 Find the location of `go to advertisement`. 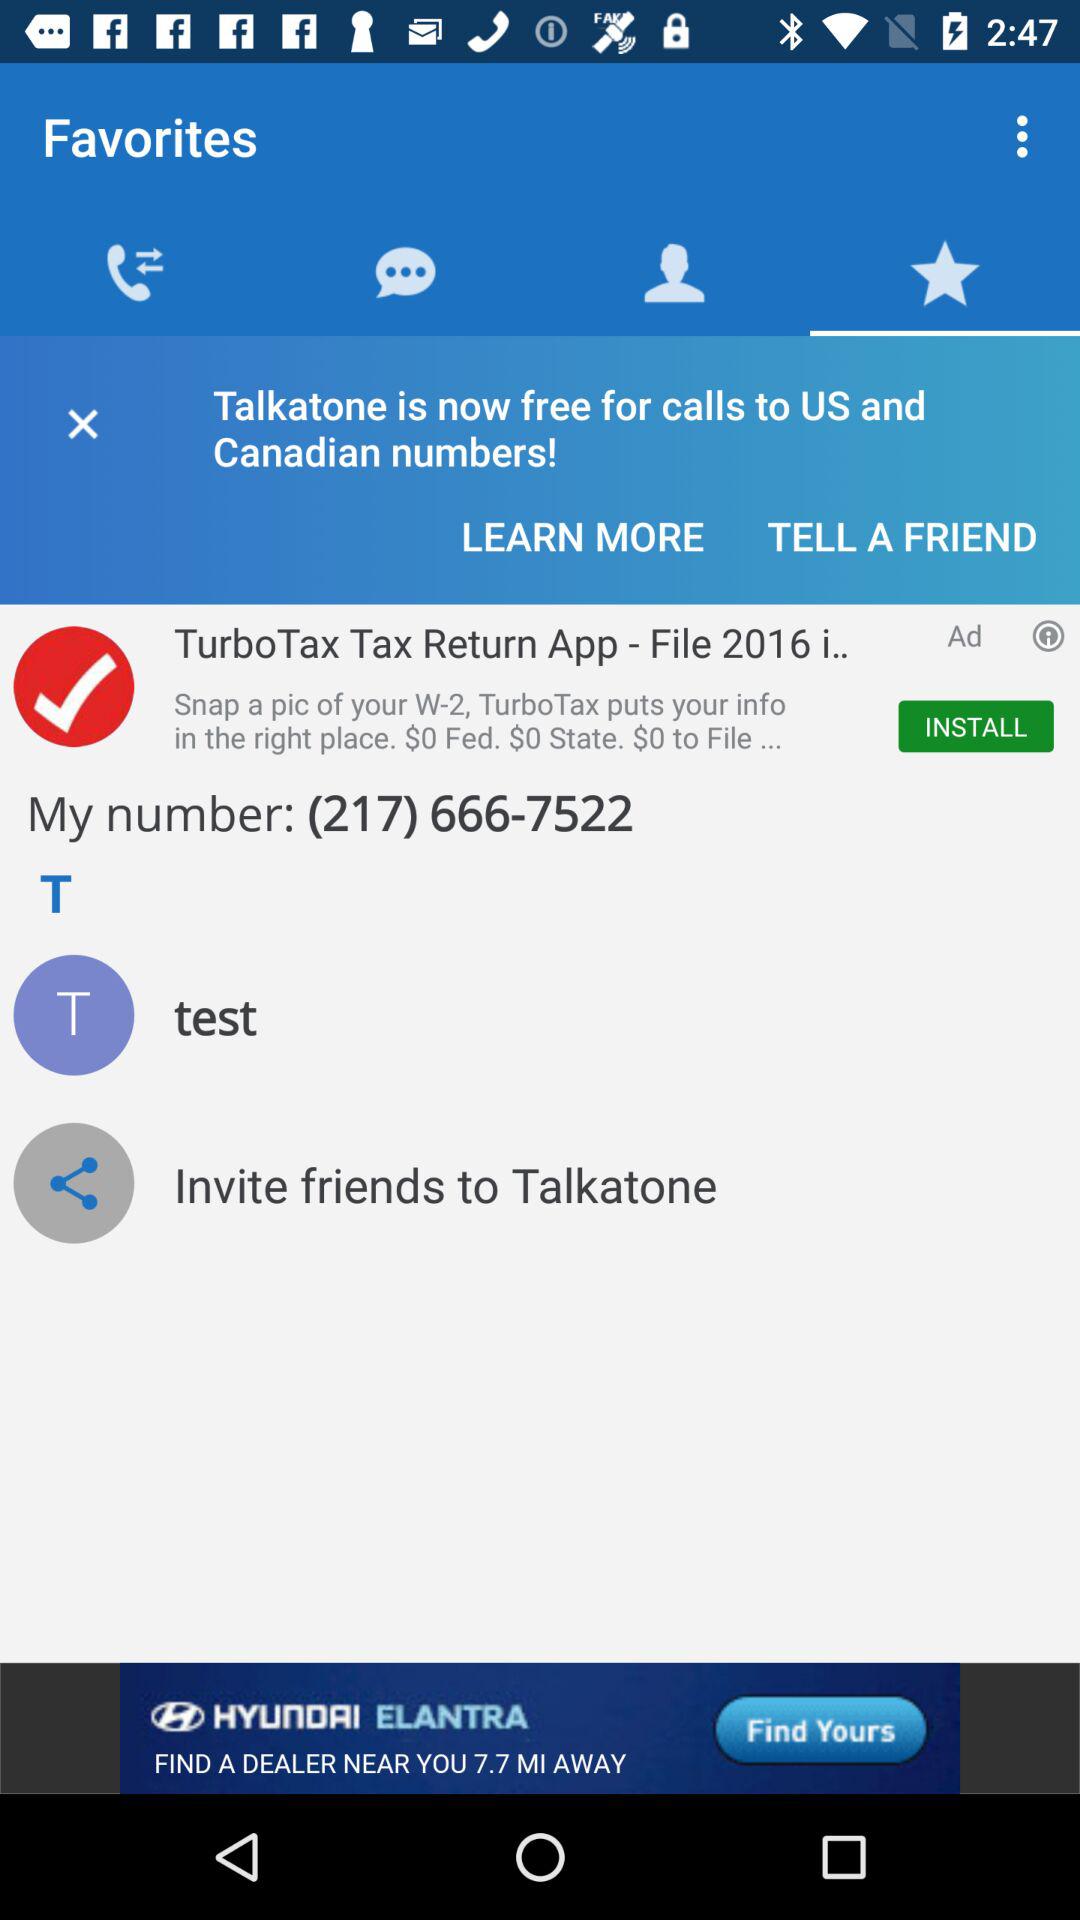

go to advertisement is located at coordinates (74, 686).